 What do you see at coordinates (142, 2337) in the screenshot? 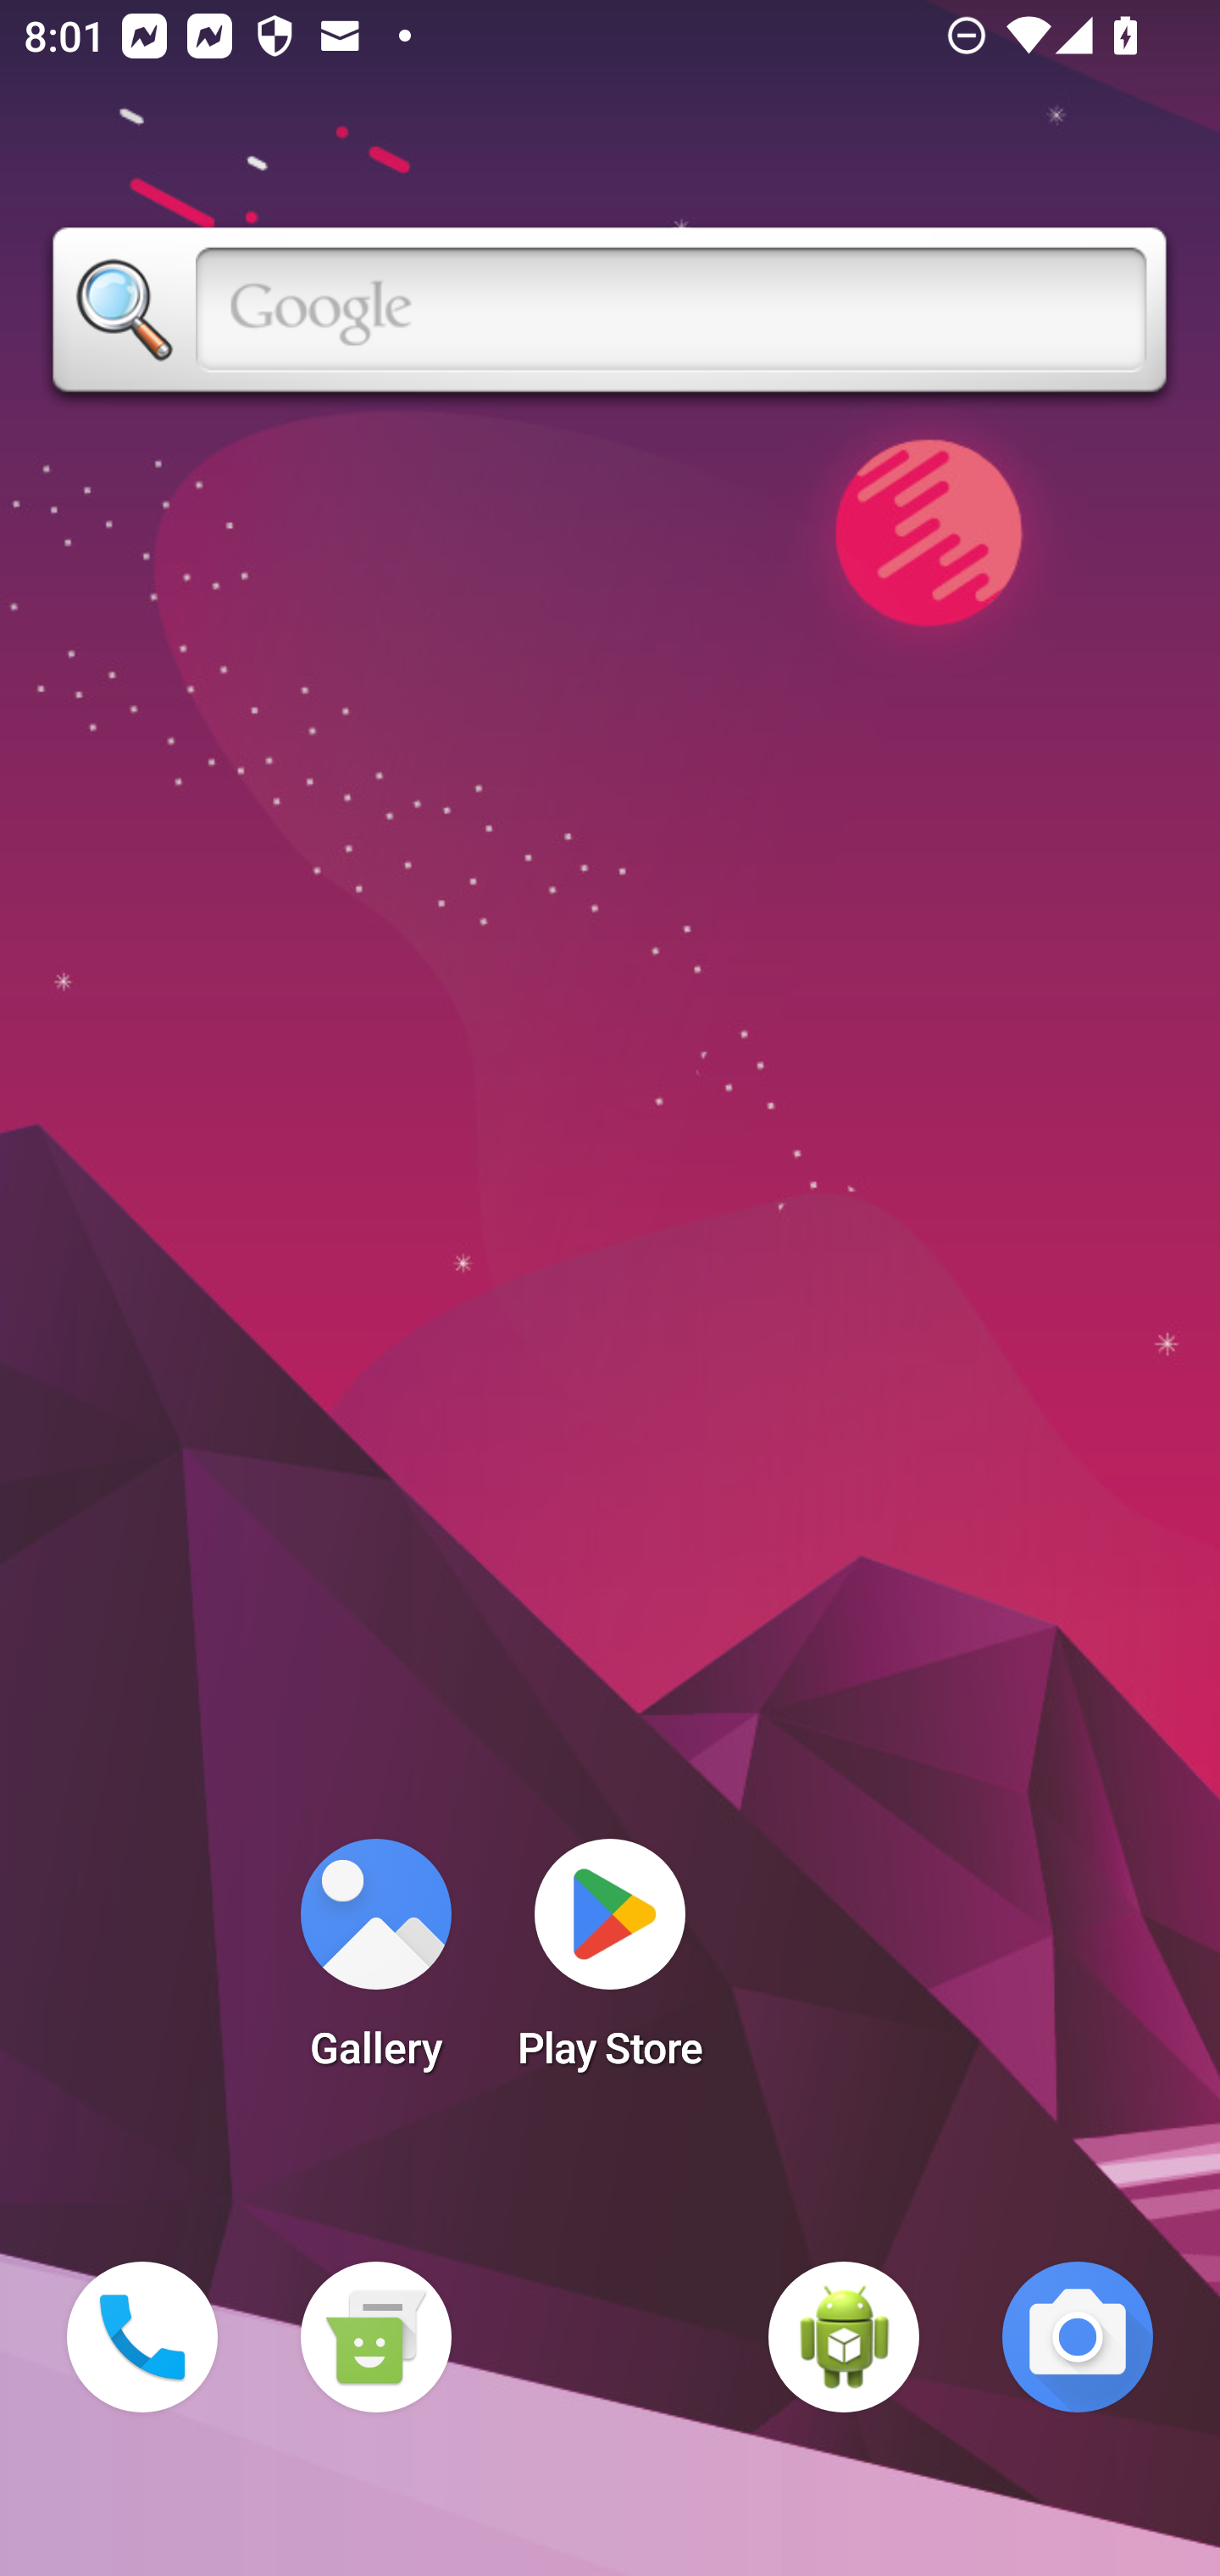
I see `Phone` at bounding box center [142, 2337].